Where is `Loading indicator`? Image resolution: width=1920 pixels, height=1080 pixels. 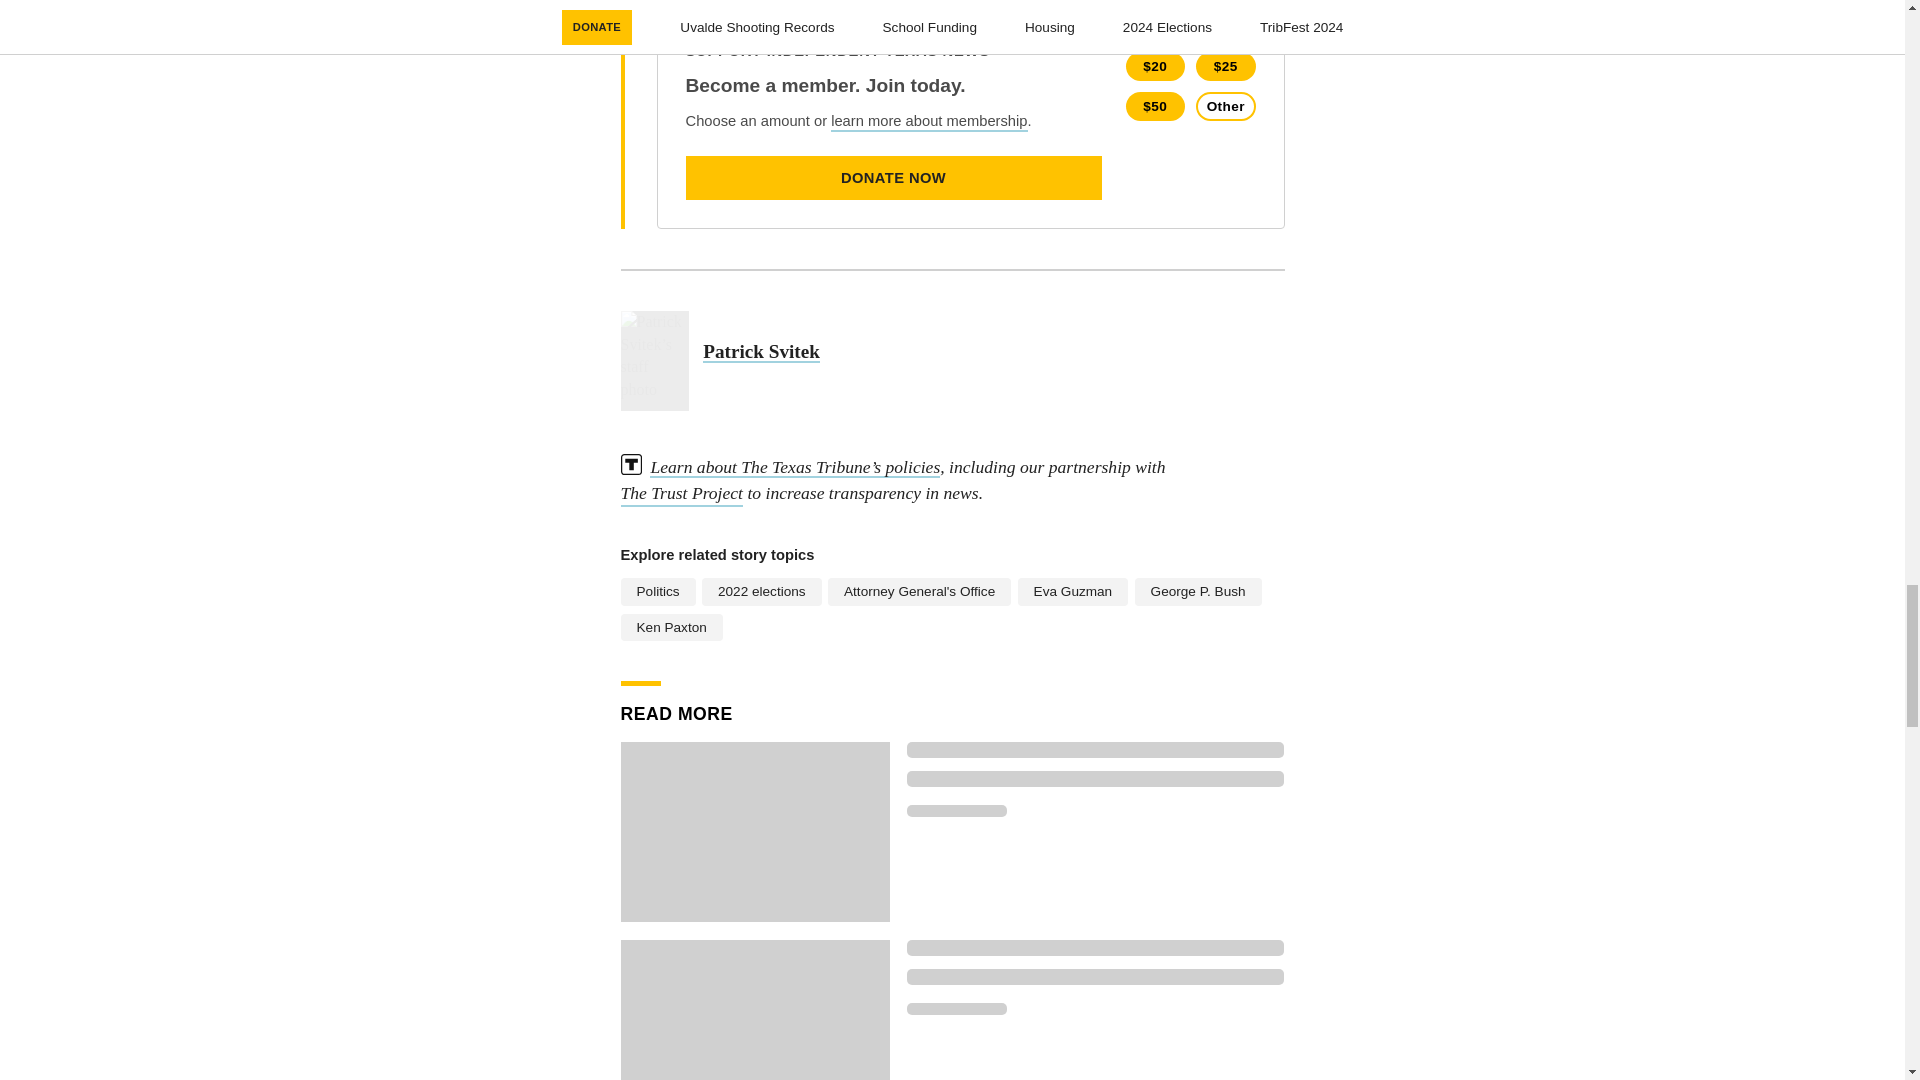
Loading indicator is located at coordinates (956, 1009).